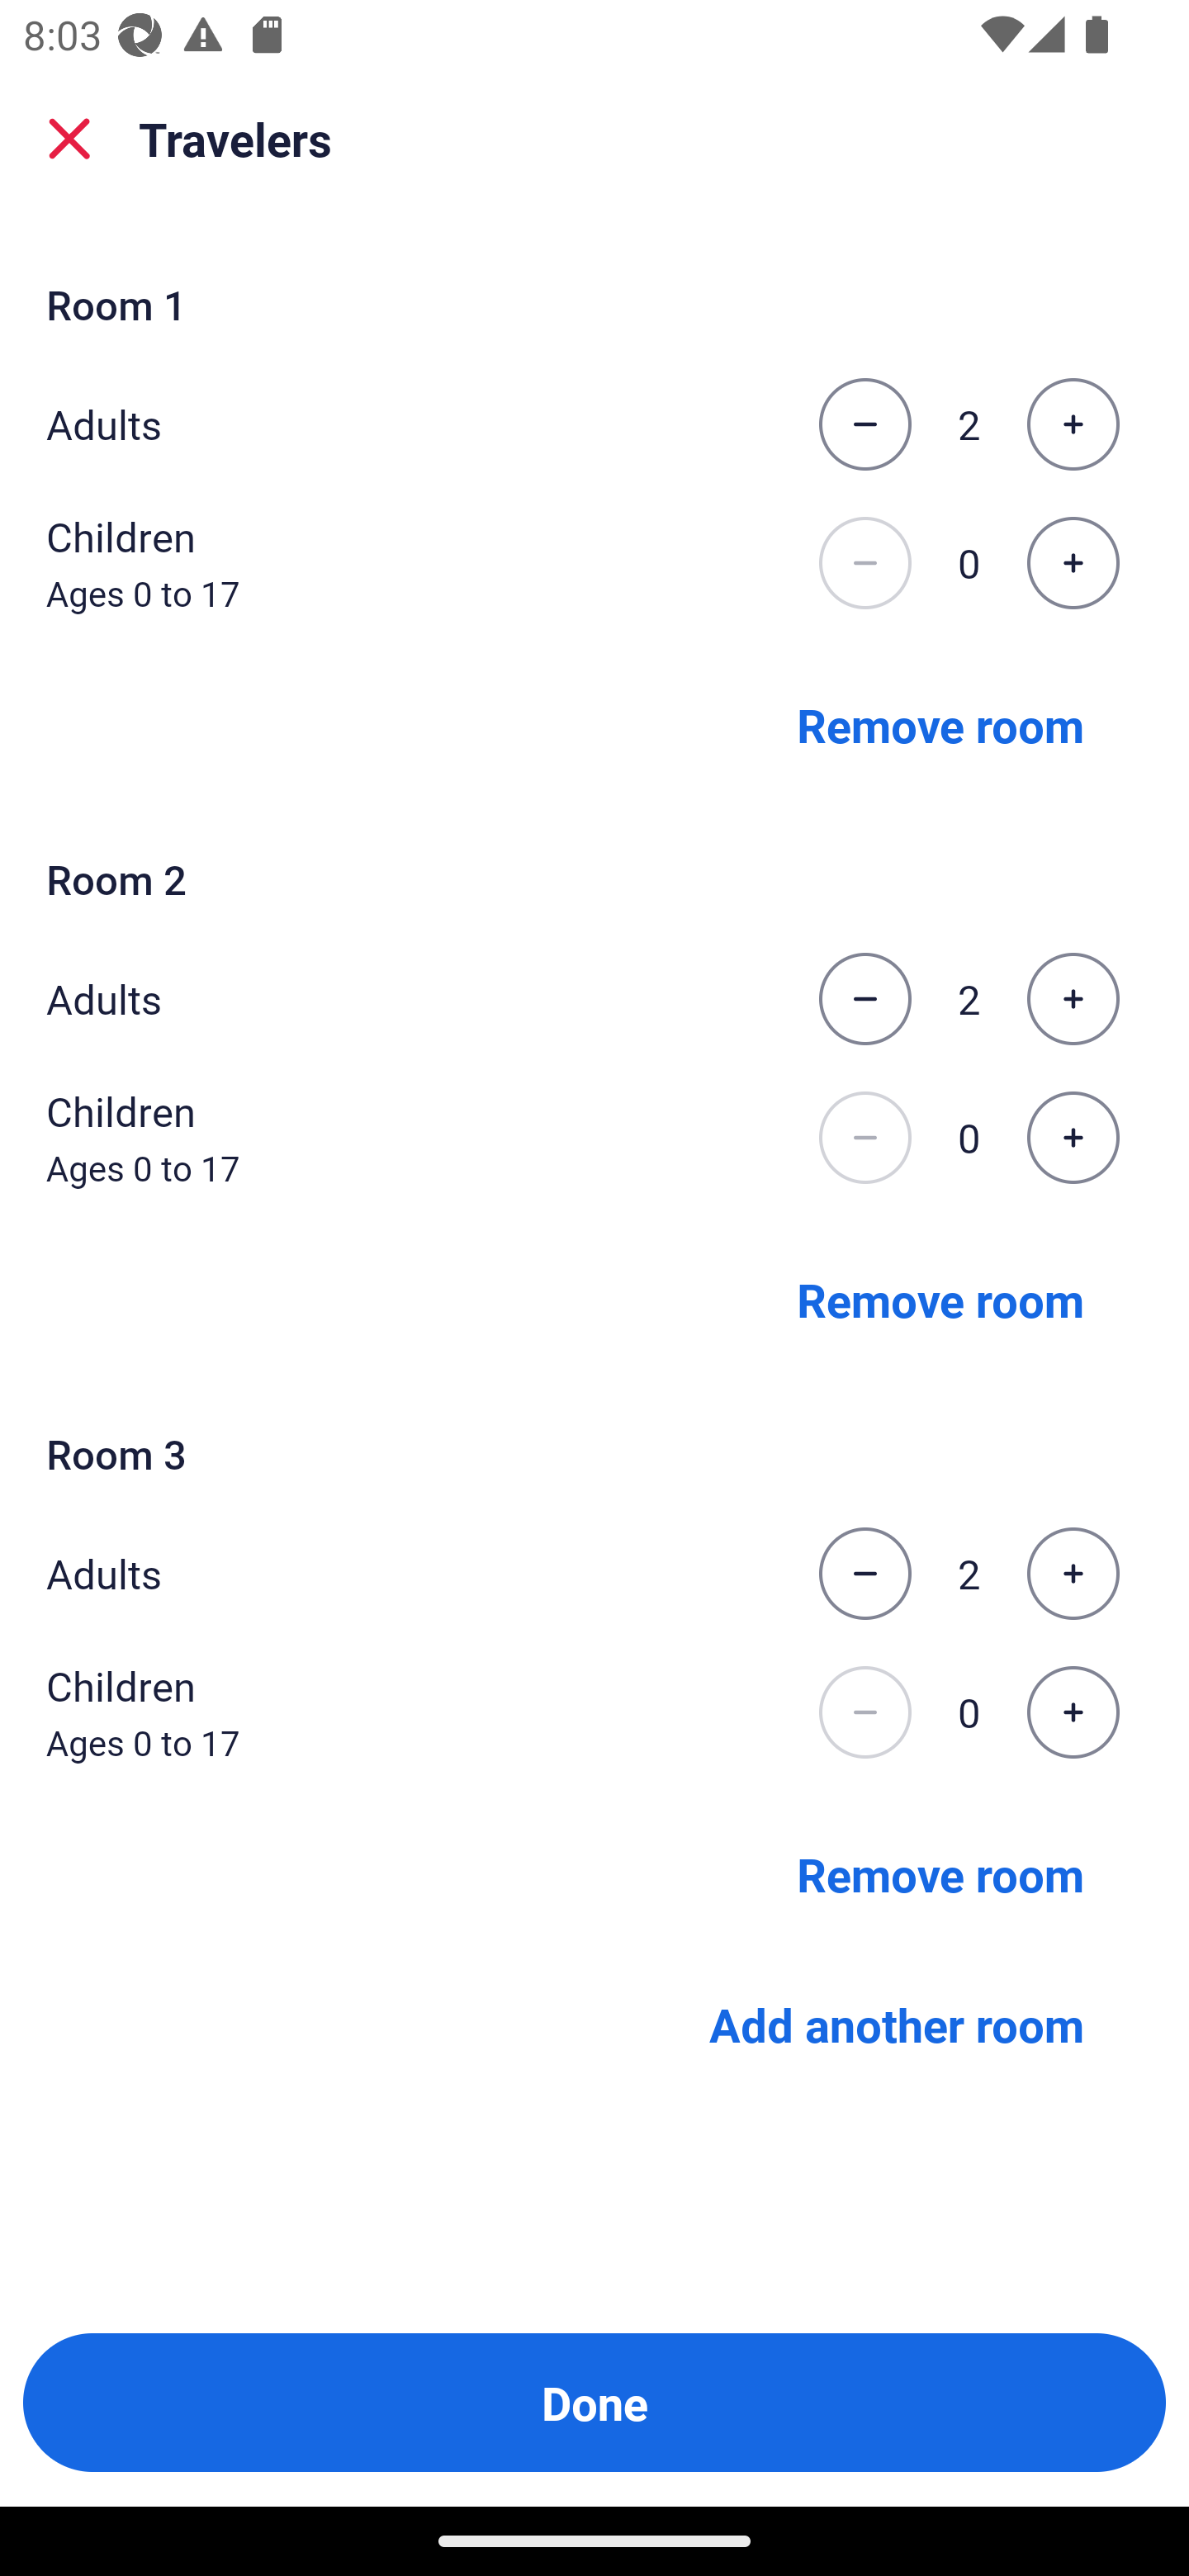 This screenshot has width=1189, height=2576. Describe the element at coordinates (69, 139) in the screenshot. I see `close` at that location.